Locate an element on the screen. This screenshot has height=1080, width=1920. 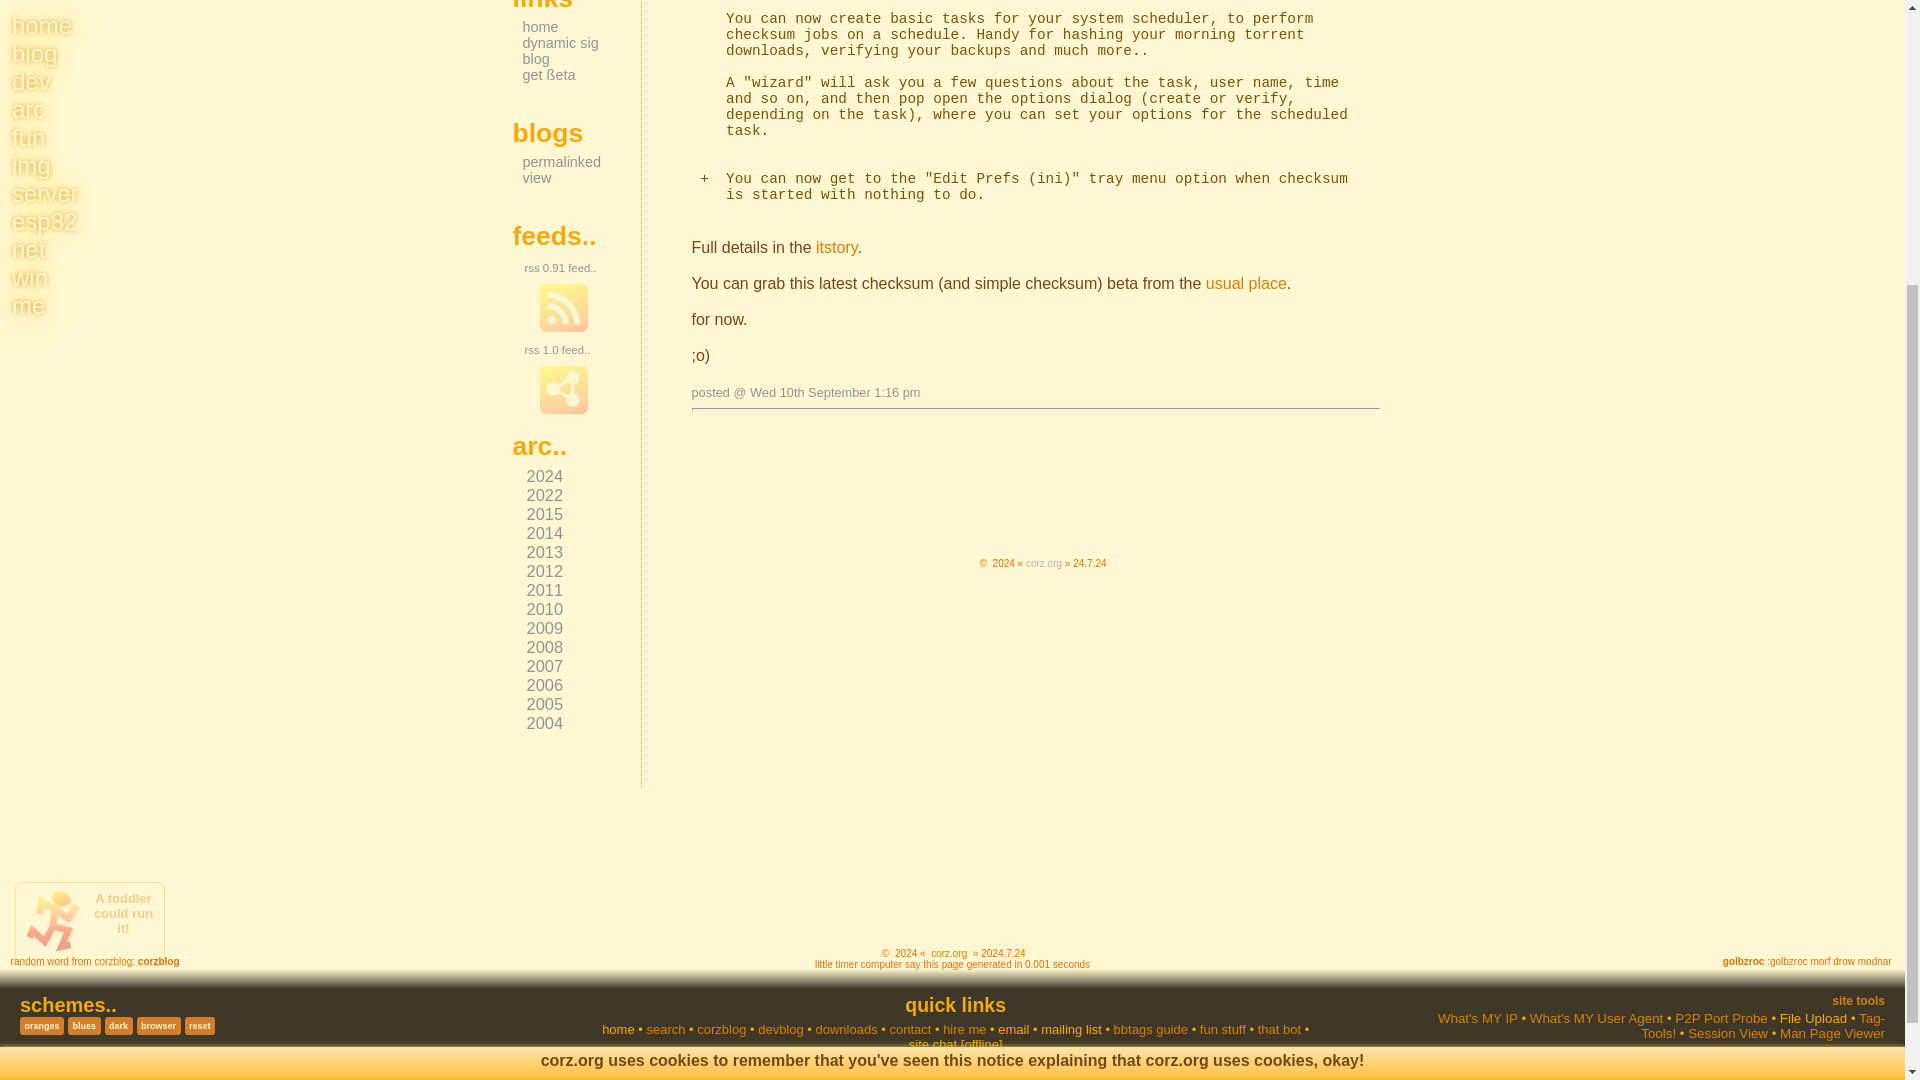
rss 0.91 feed.. is located at coordinates (560, 268).